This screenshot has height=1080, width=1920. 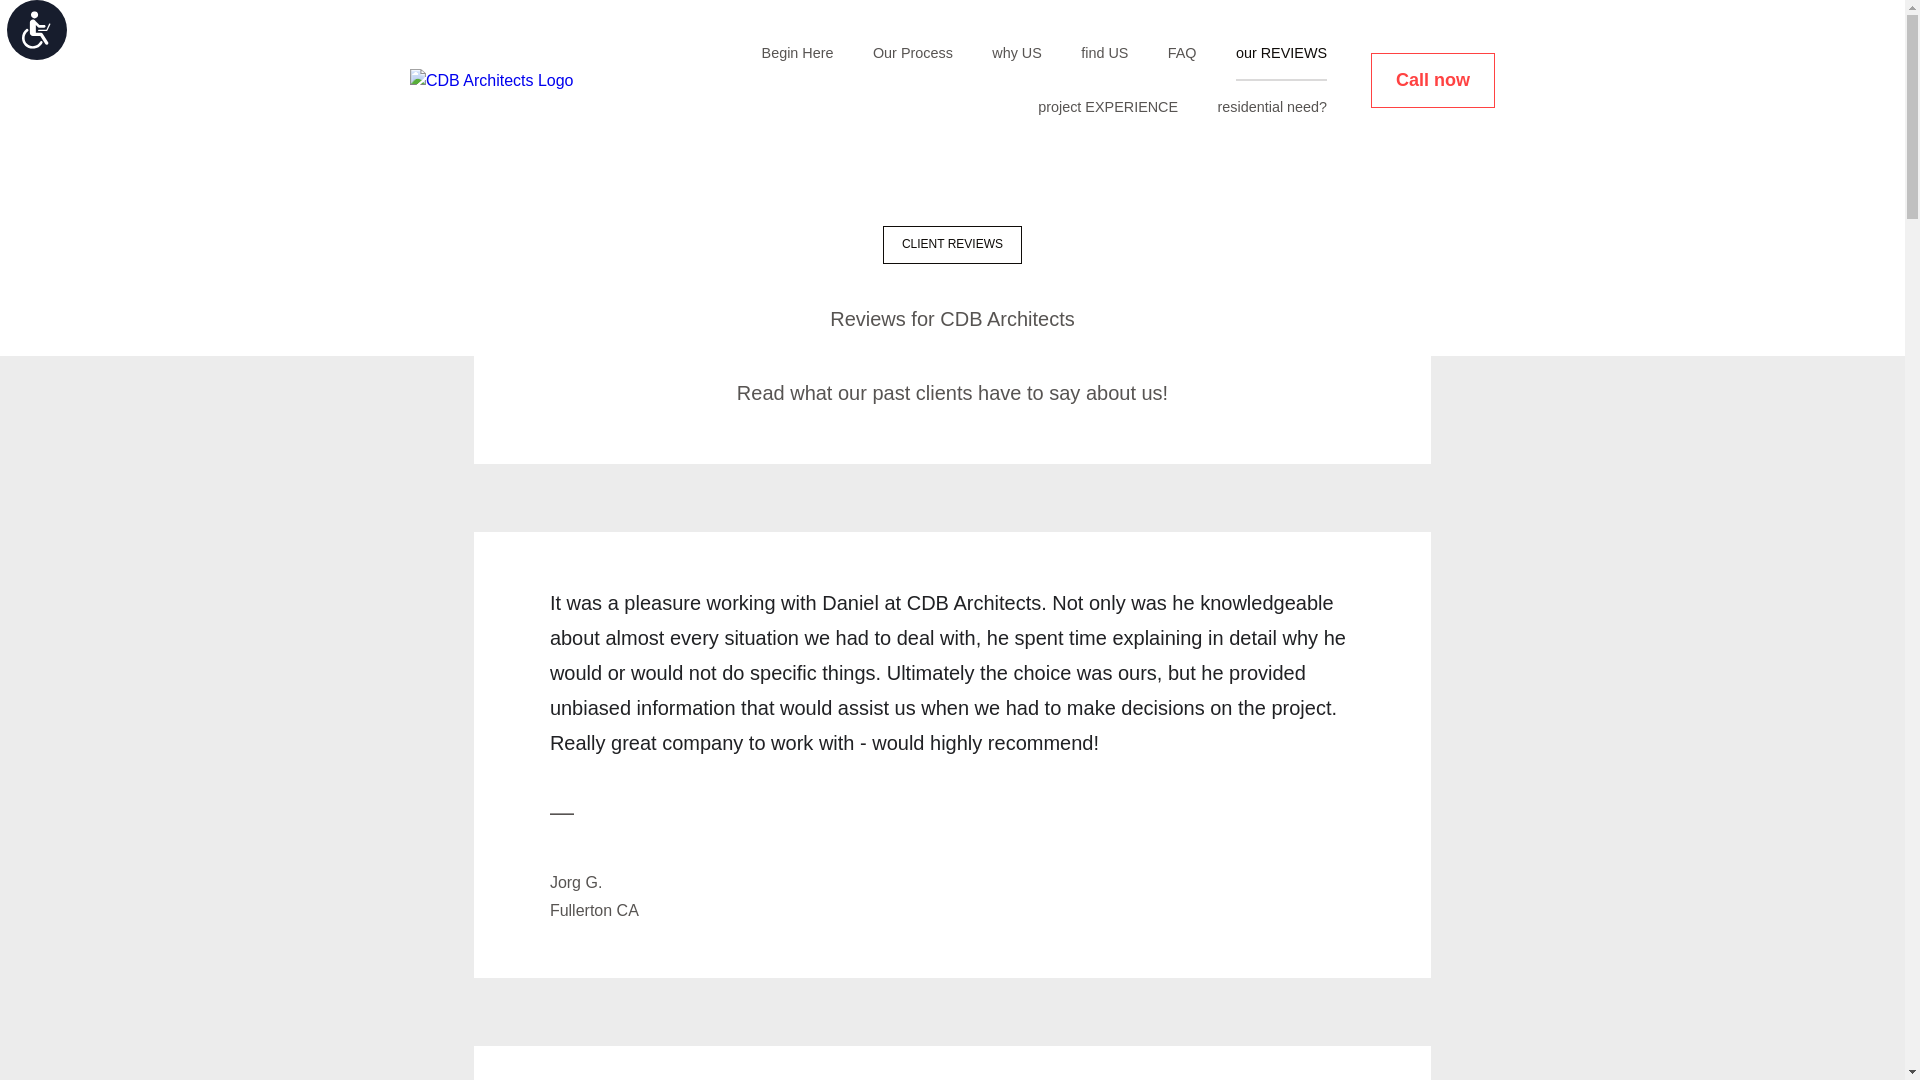 I want to click on CLIENT REVIEWS, so click(x=952, y=244).